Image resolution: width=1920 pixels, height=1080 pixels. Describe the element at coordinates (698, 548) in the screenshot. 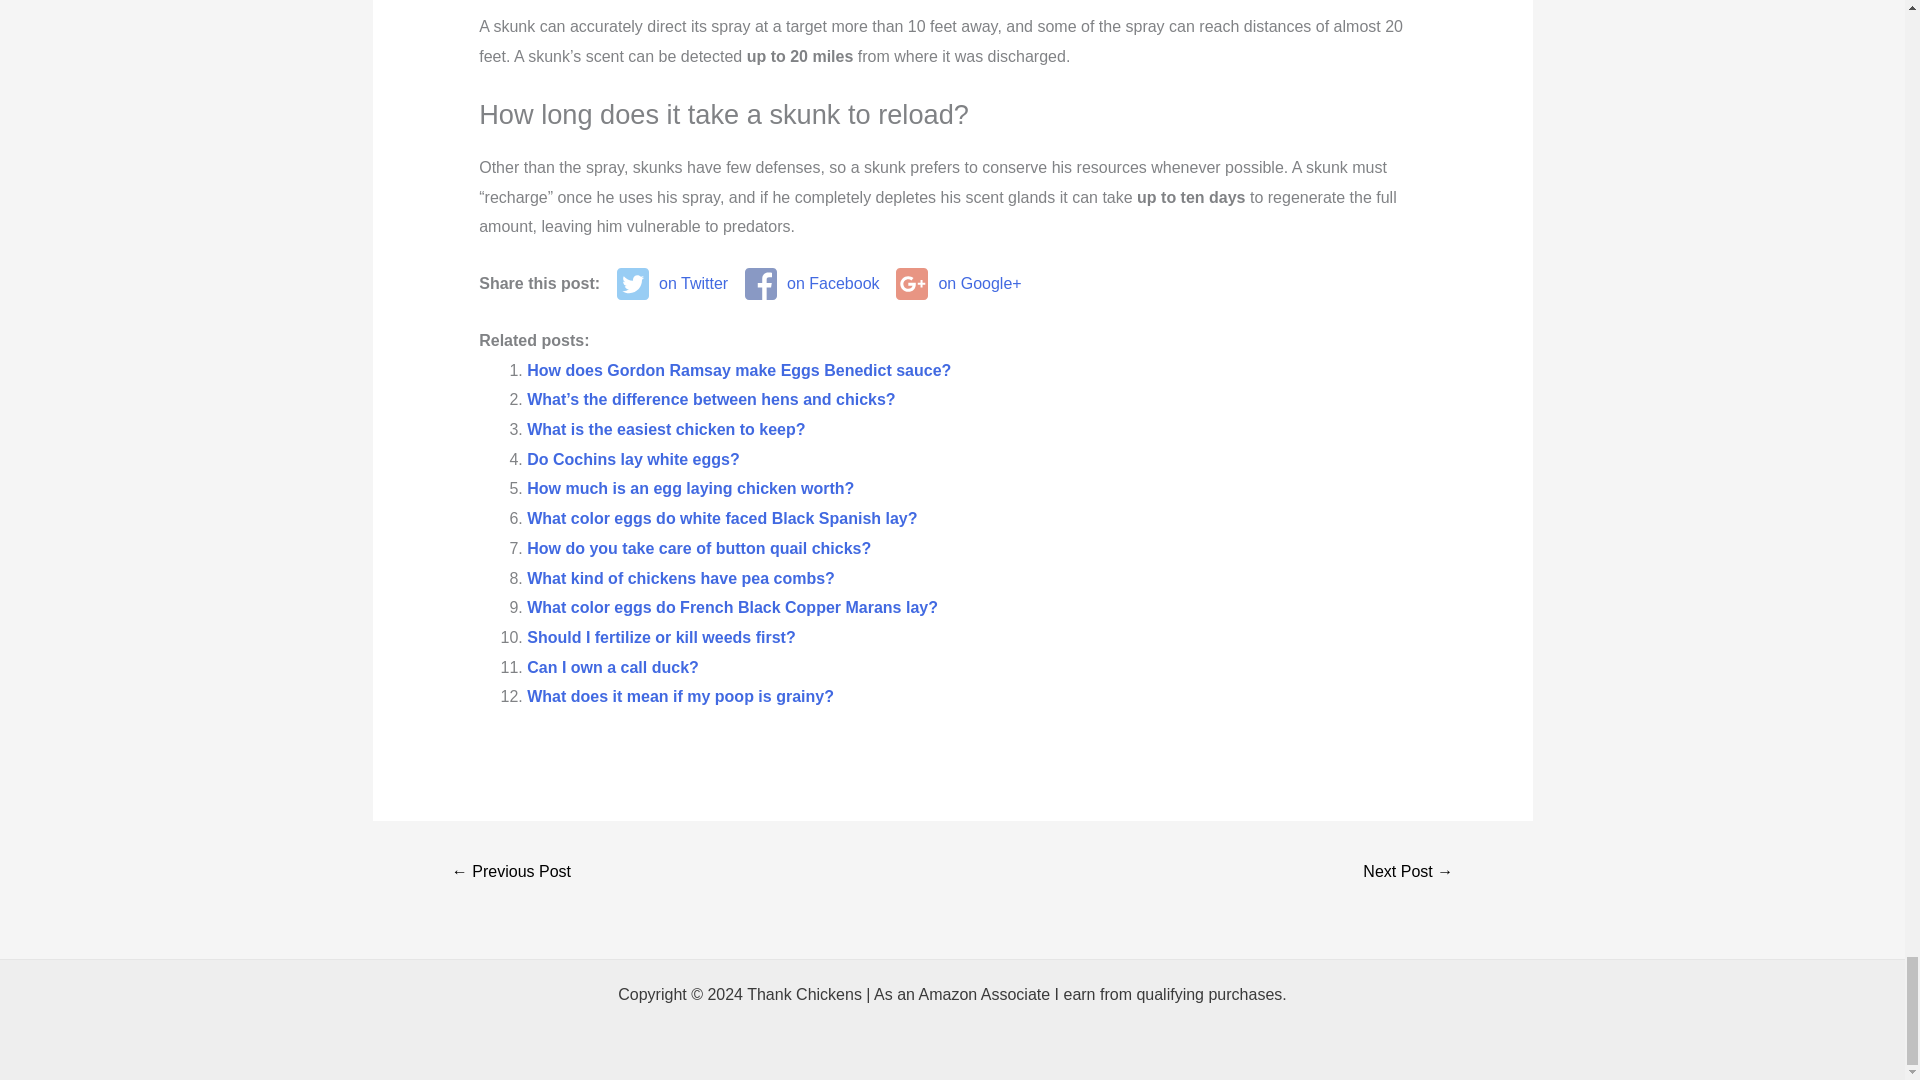

I see `How do you take care of button quail chicks?` at that location.